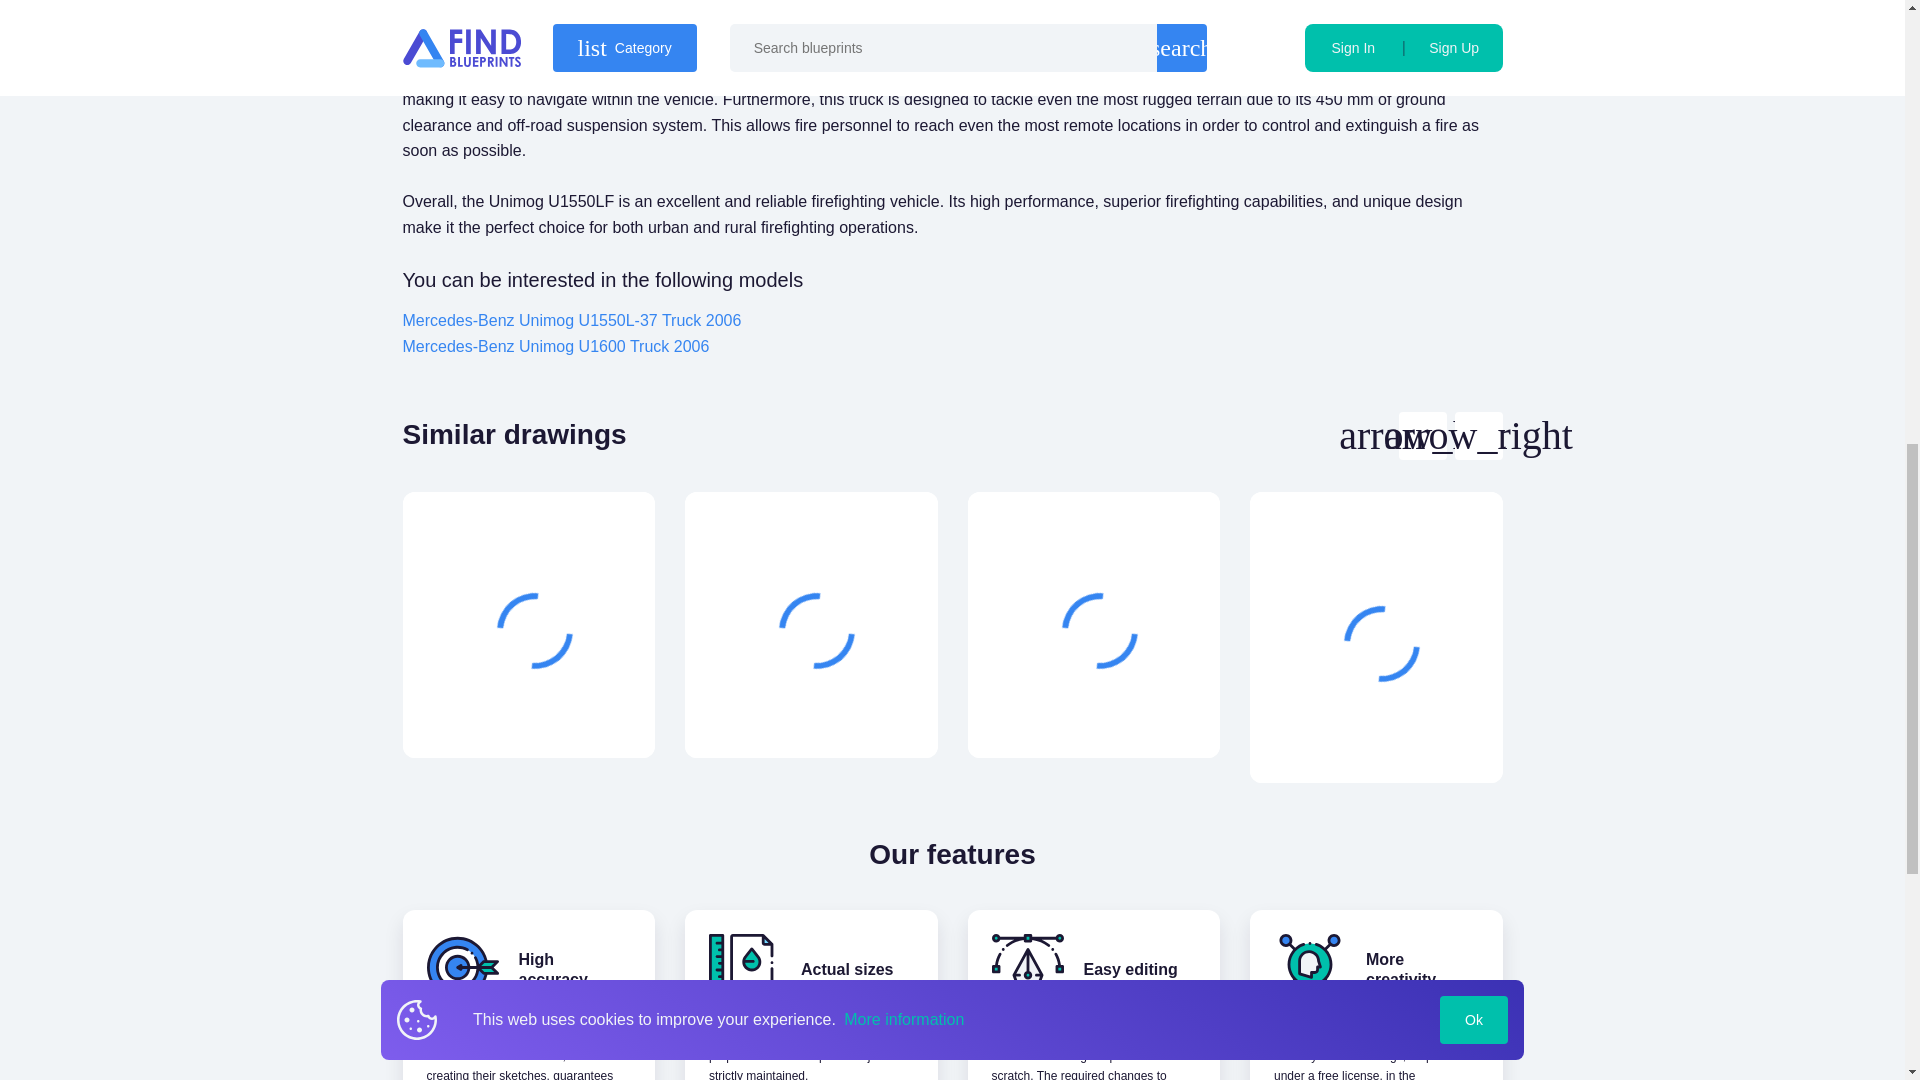 This screenshot has height=1080, width=1920. What do you see at coordinates (1097, 710) in the screenshot?
I see `More` at bounding box center [1097, 710].